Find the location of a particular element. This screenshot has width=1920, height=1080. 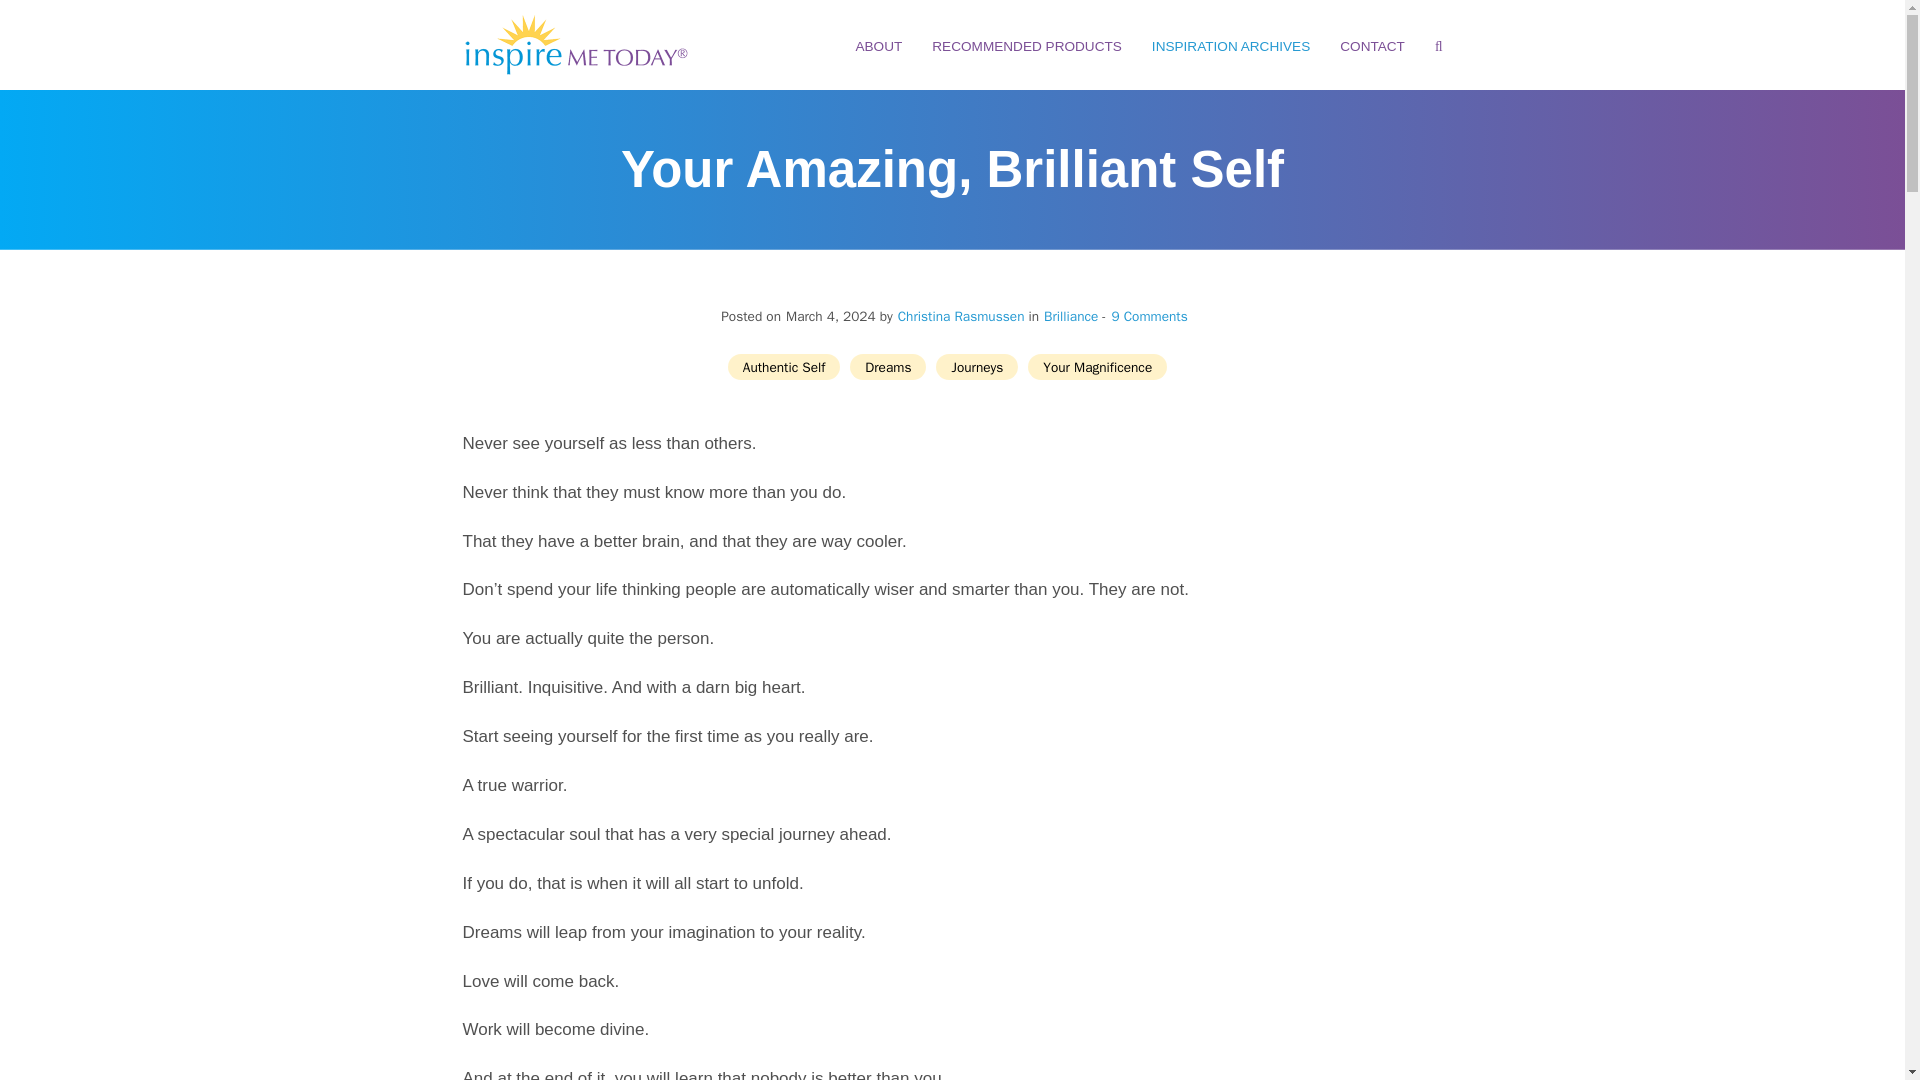

Authentic Self is located at coordinates (784, 367).